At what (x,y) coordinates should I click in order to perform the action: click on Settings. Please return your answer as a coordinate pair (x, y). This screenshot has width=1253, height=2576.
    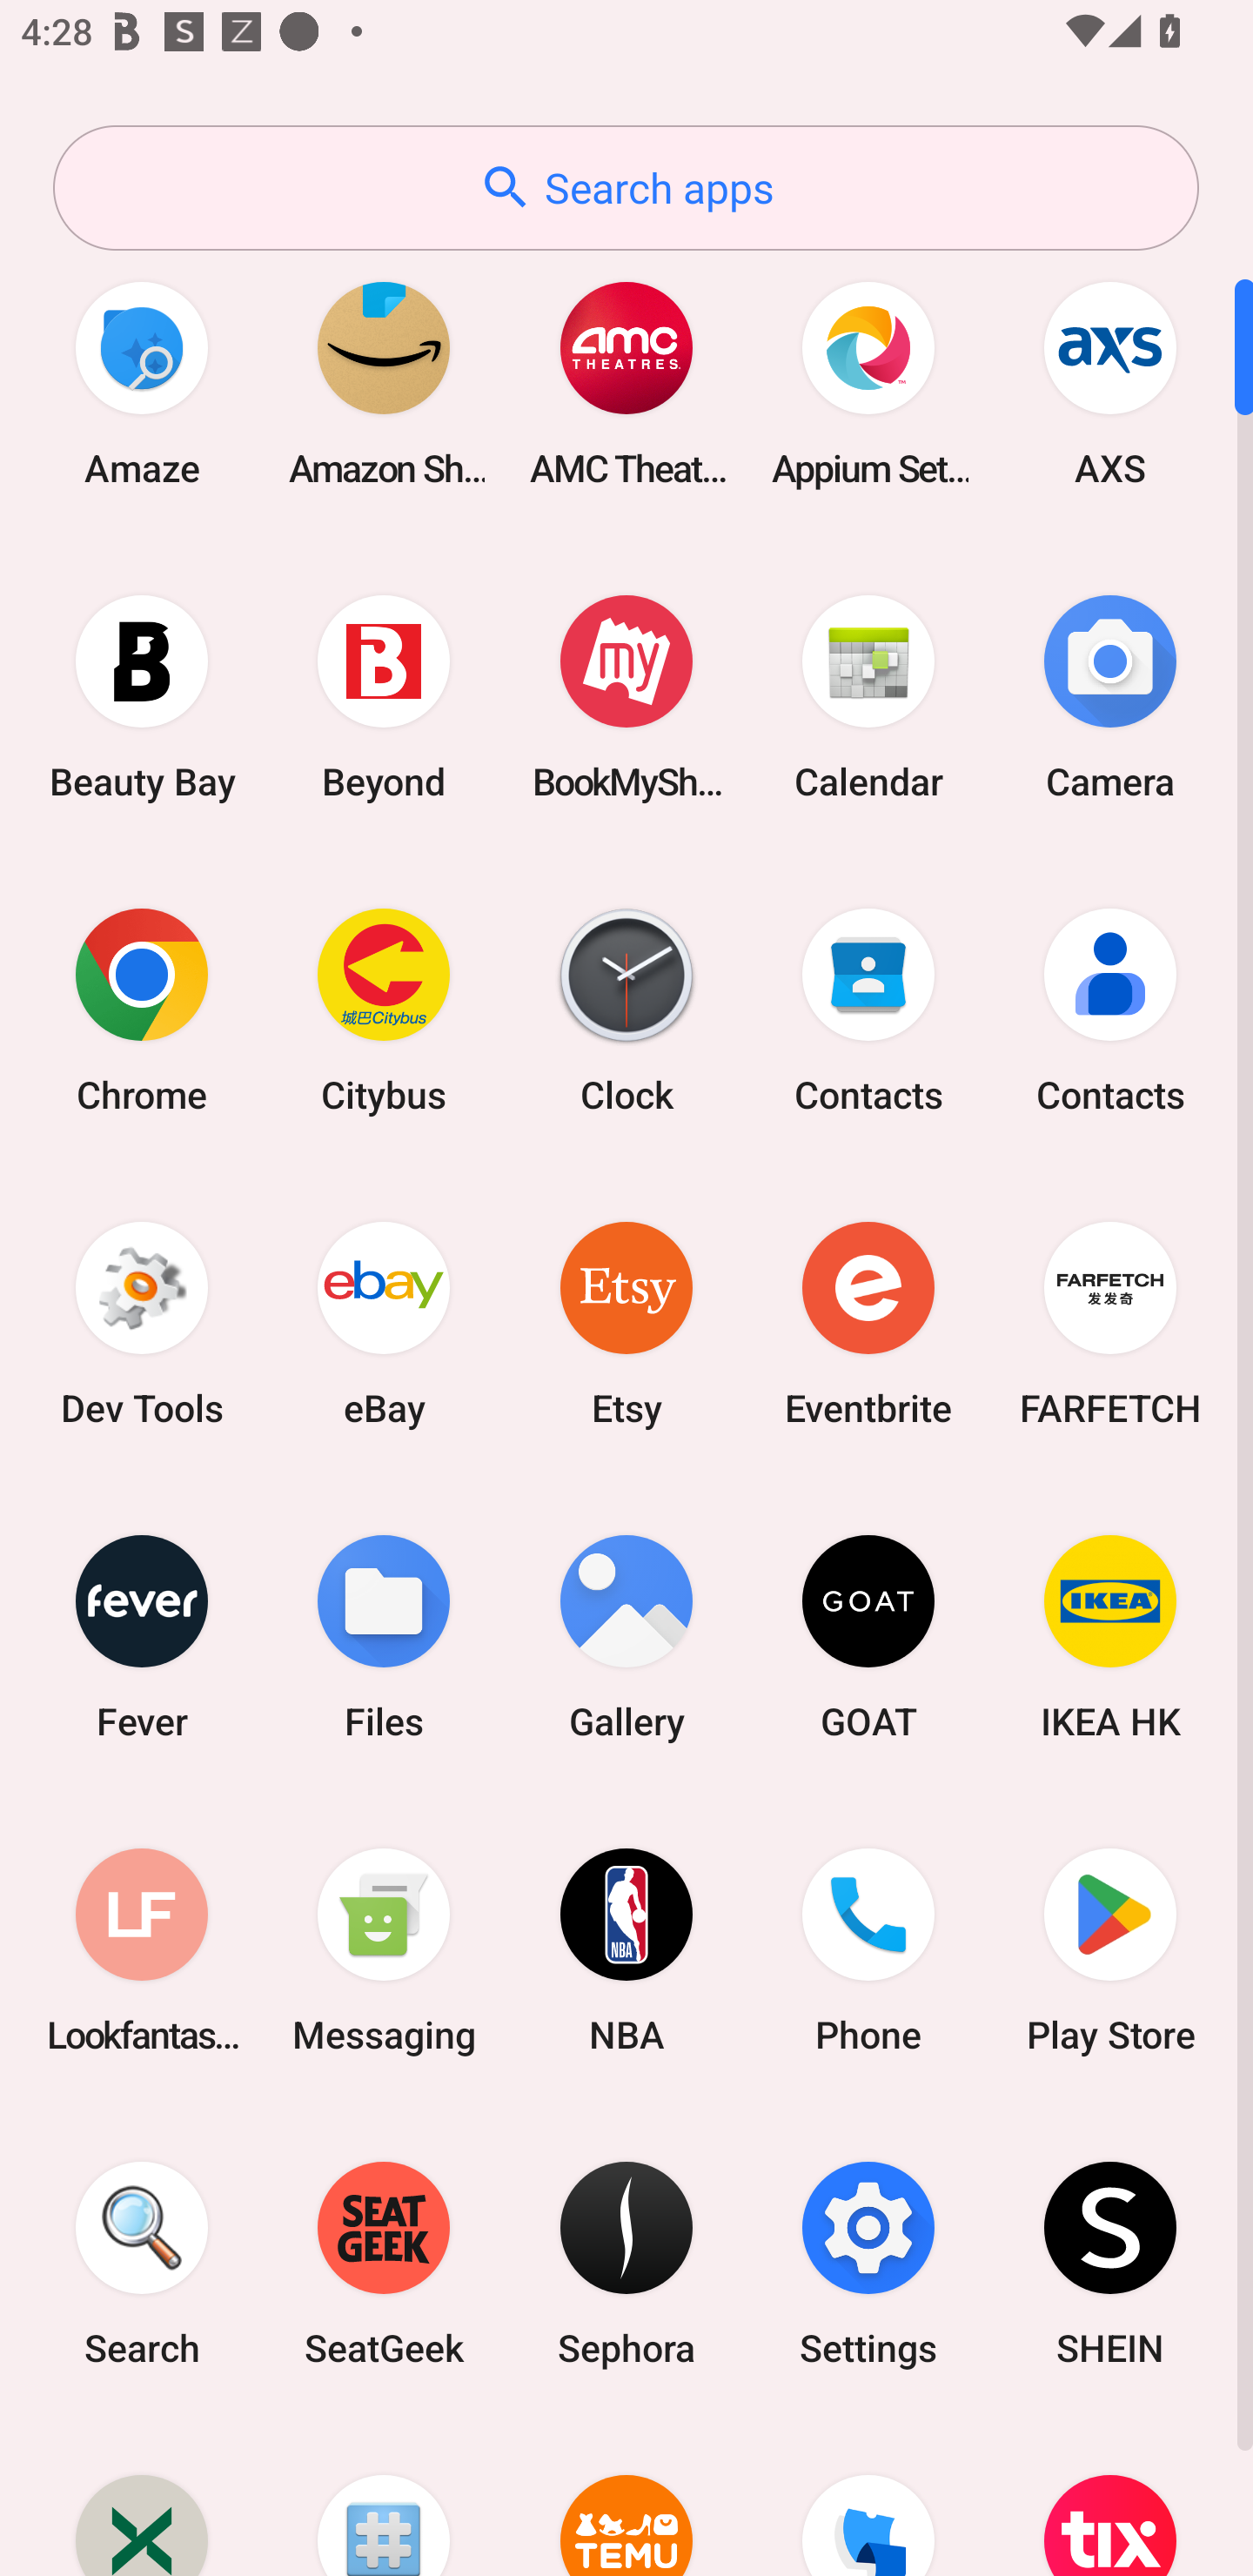
    Looking at the image, I should click on (868, 2264).